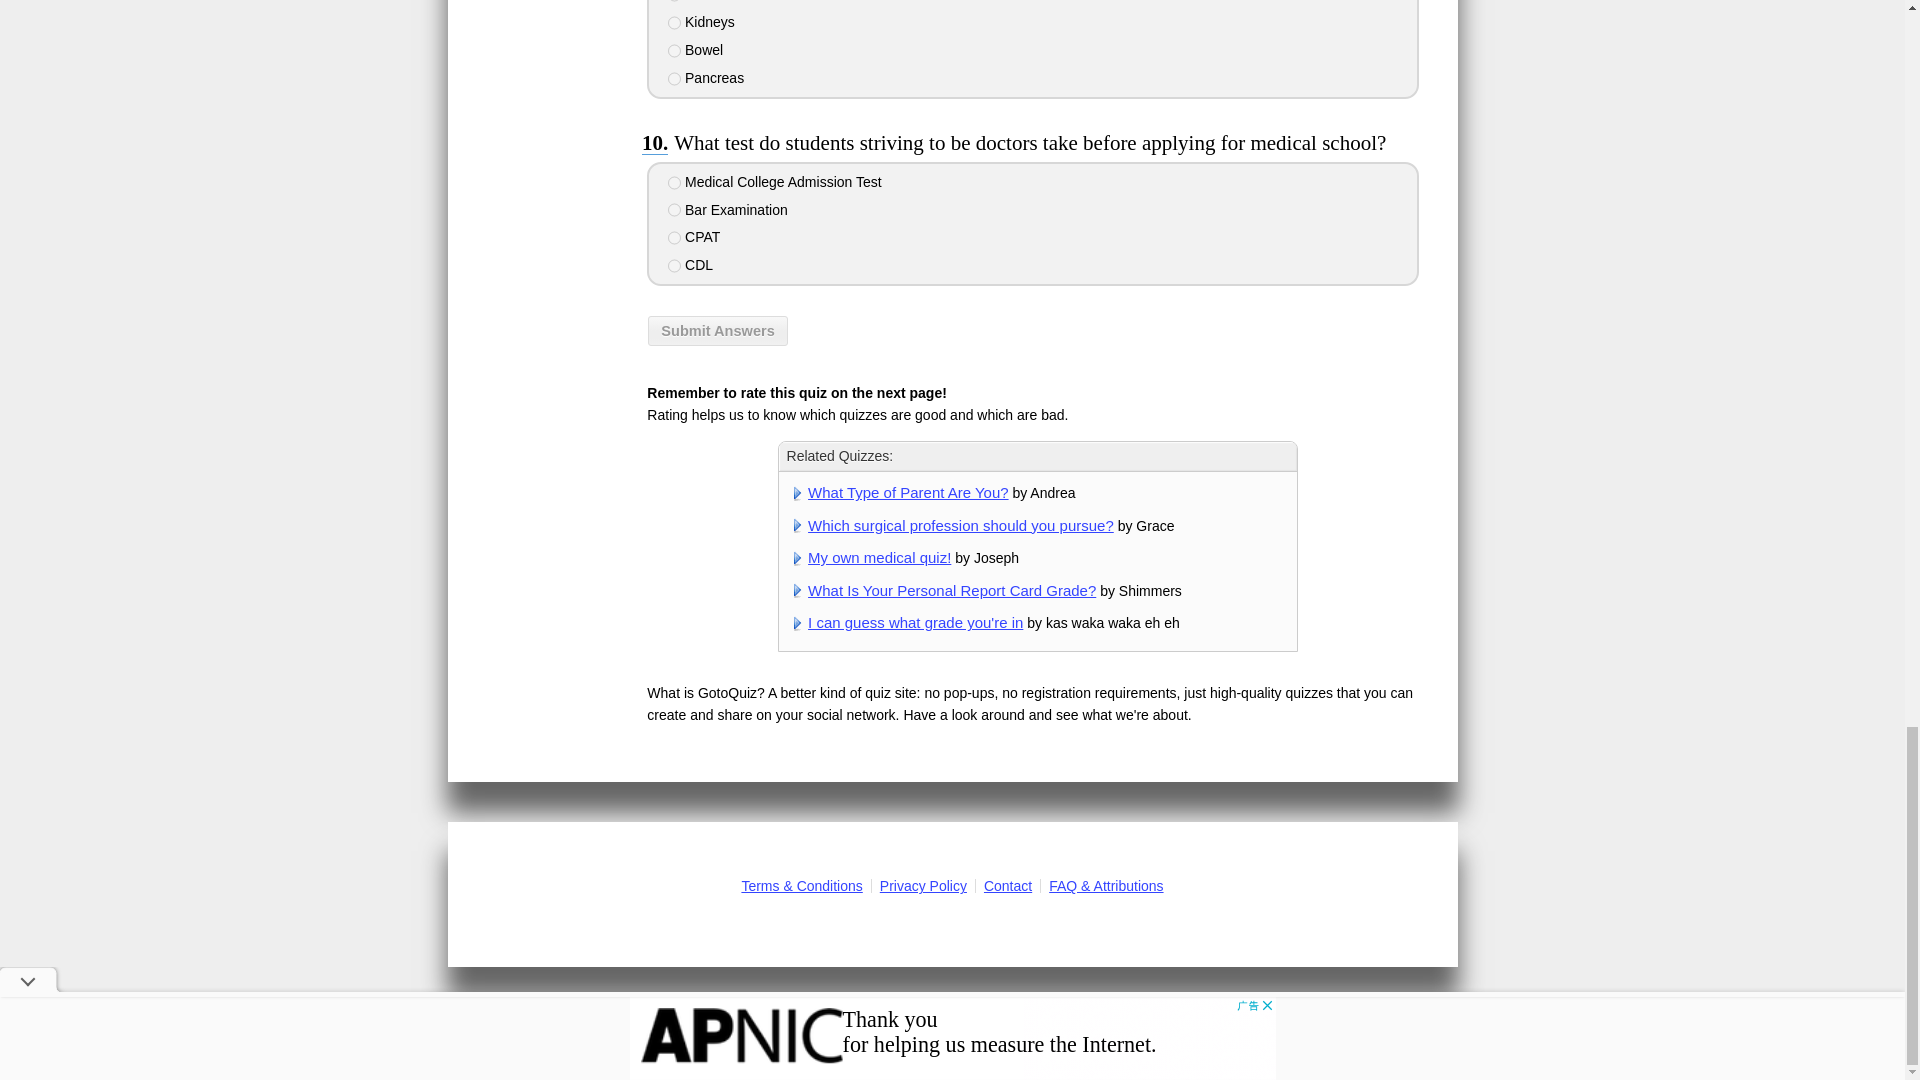 This screenshot has height=1080, width=1920. I want to click on Submit Answers, so click(718, 330).